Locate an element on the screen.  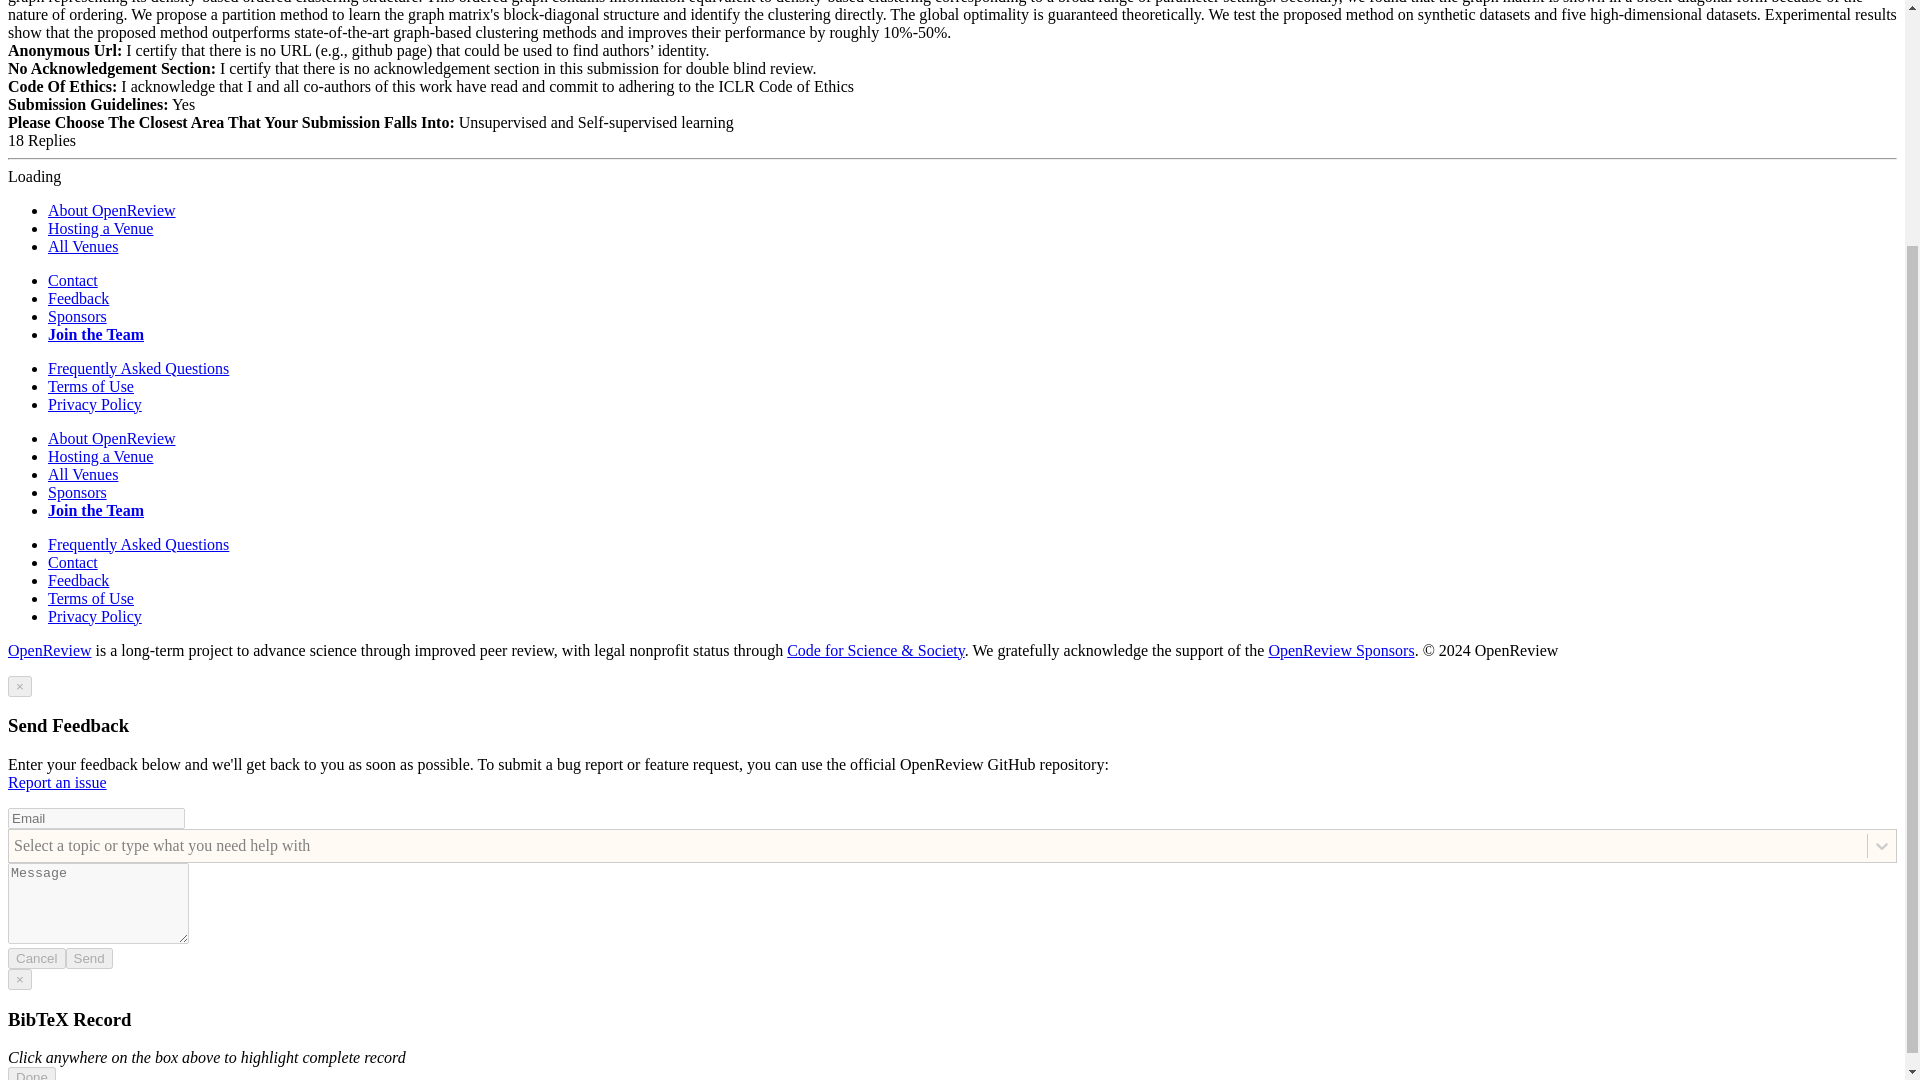
About OpenReview is located at coordinates (112, 210).